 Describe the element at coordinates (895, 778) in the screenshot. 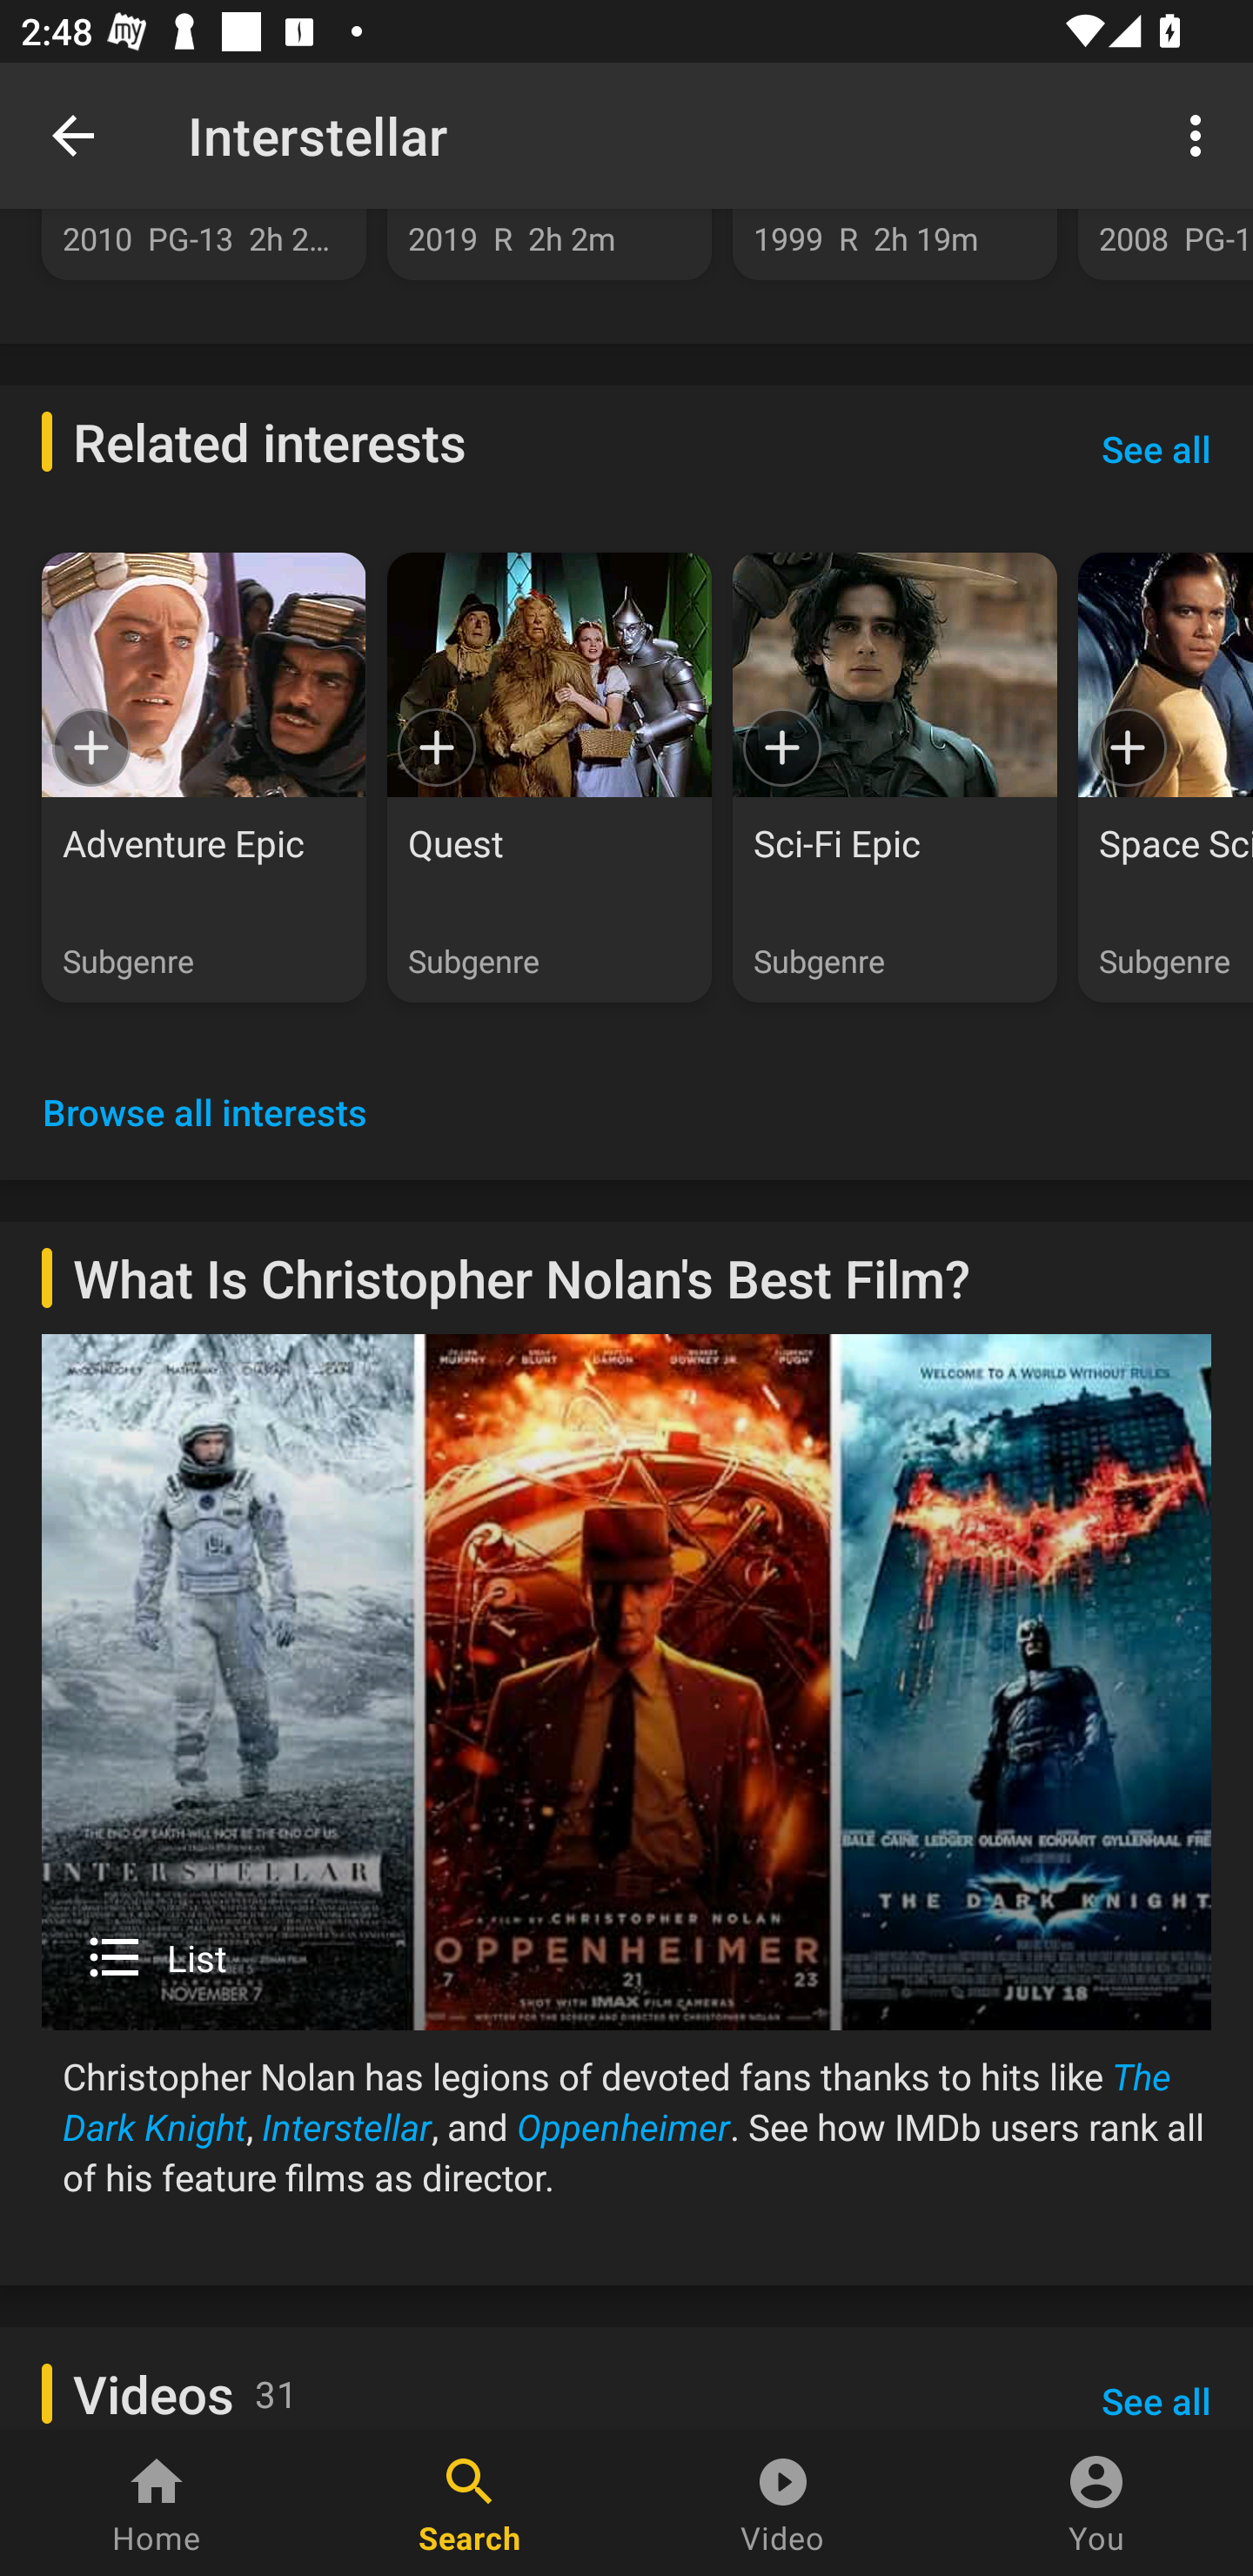

I see `Sci-Fi Epic Subgenre` at that location.